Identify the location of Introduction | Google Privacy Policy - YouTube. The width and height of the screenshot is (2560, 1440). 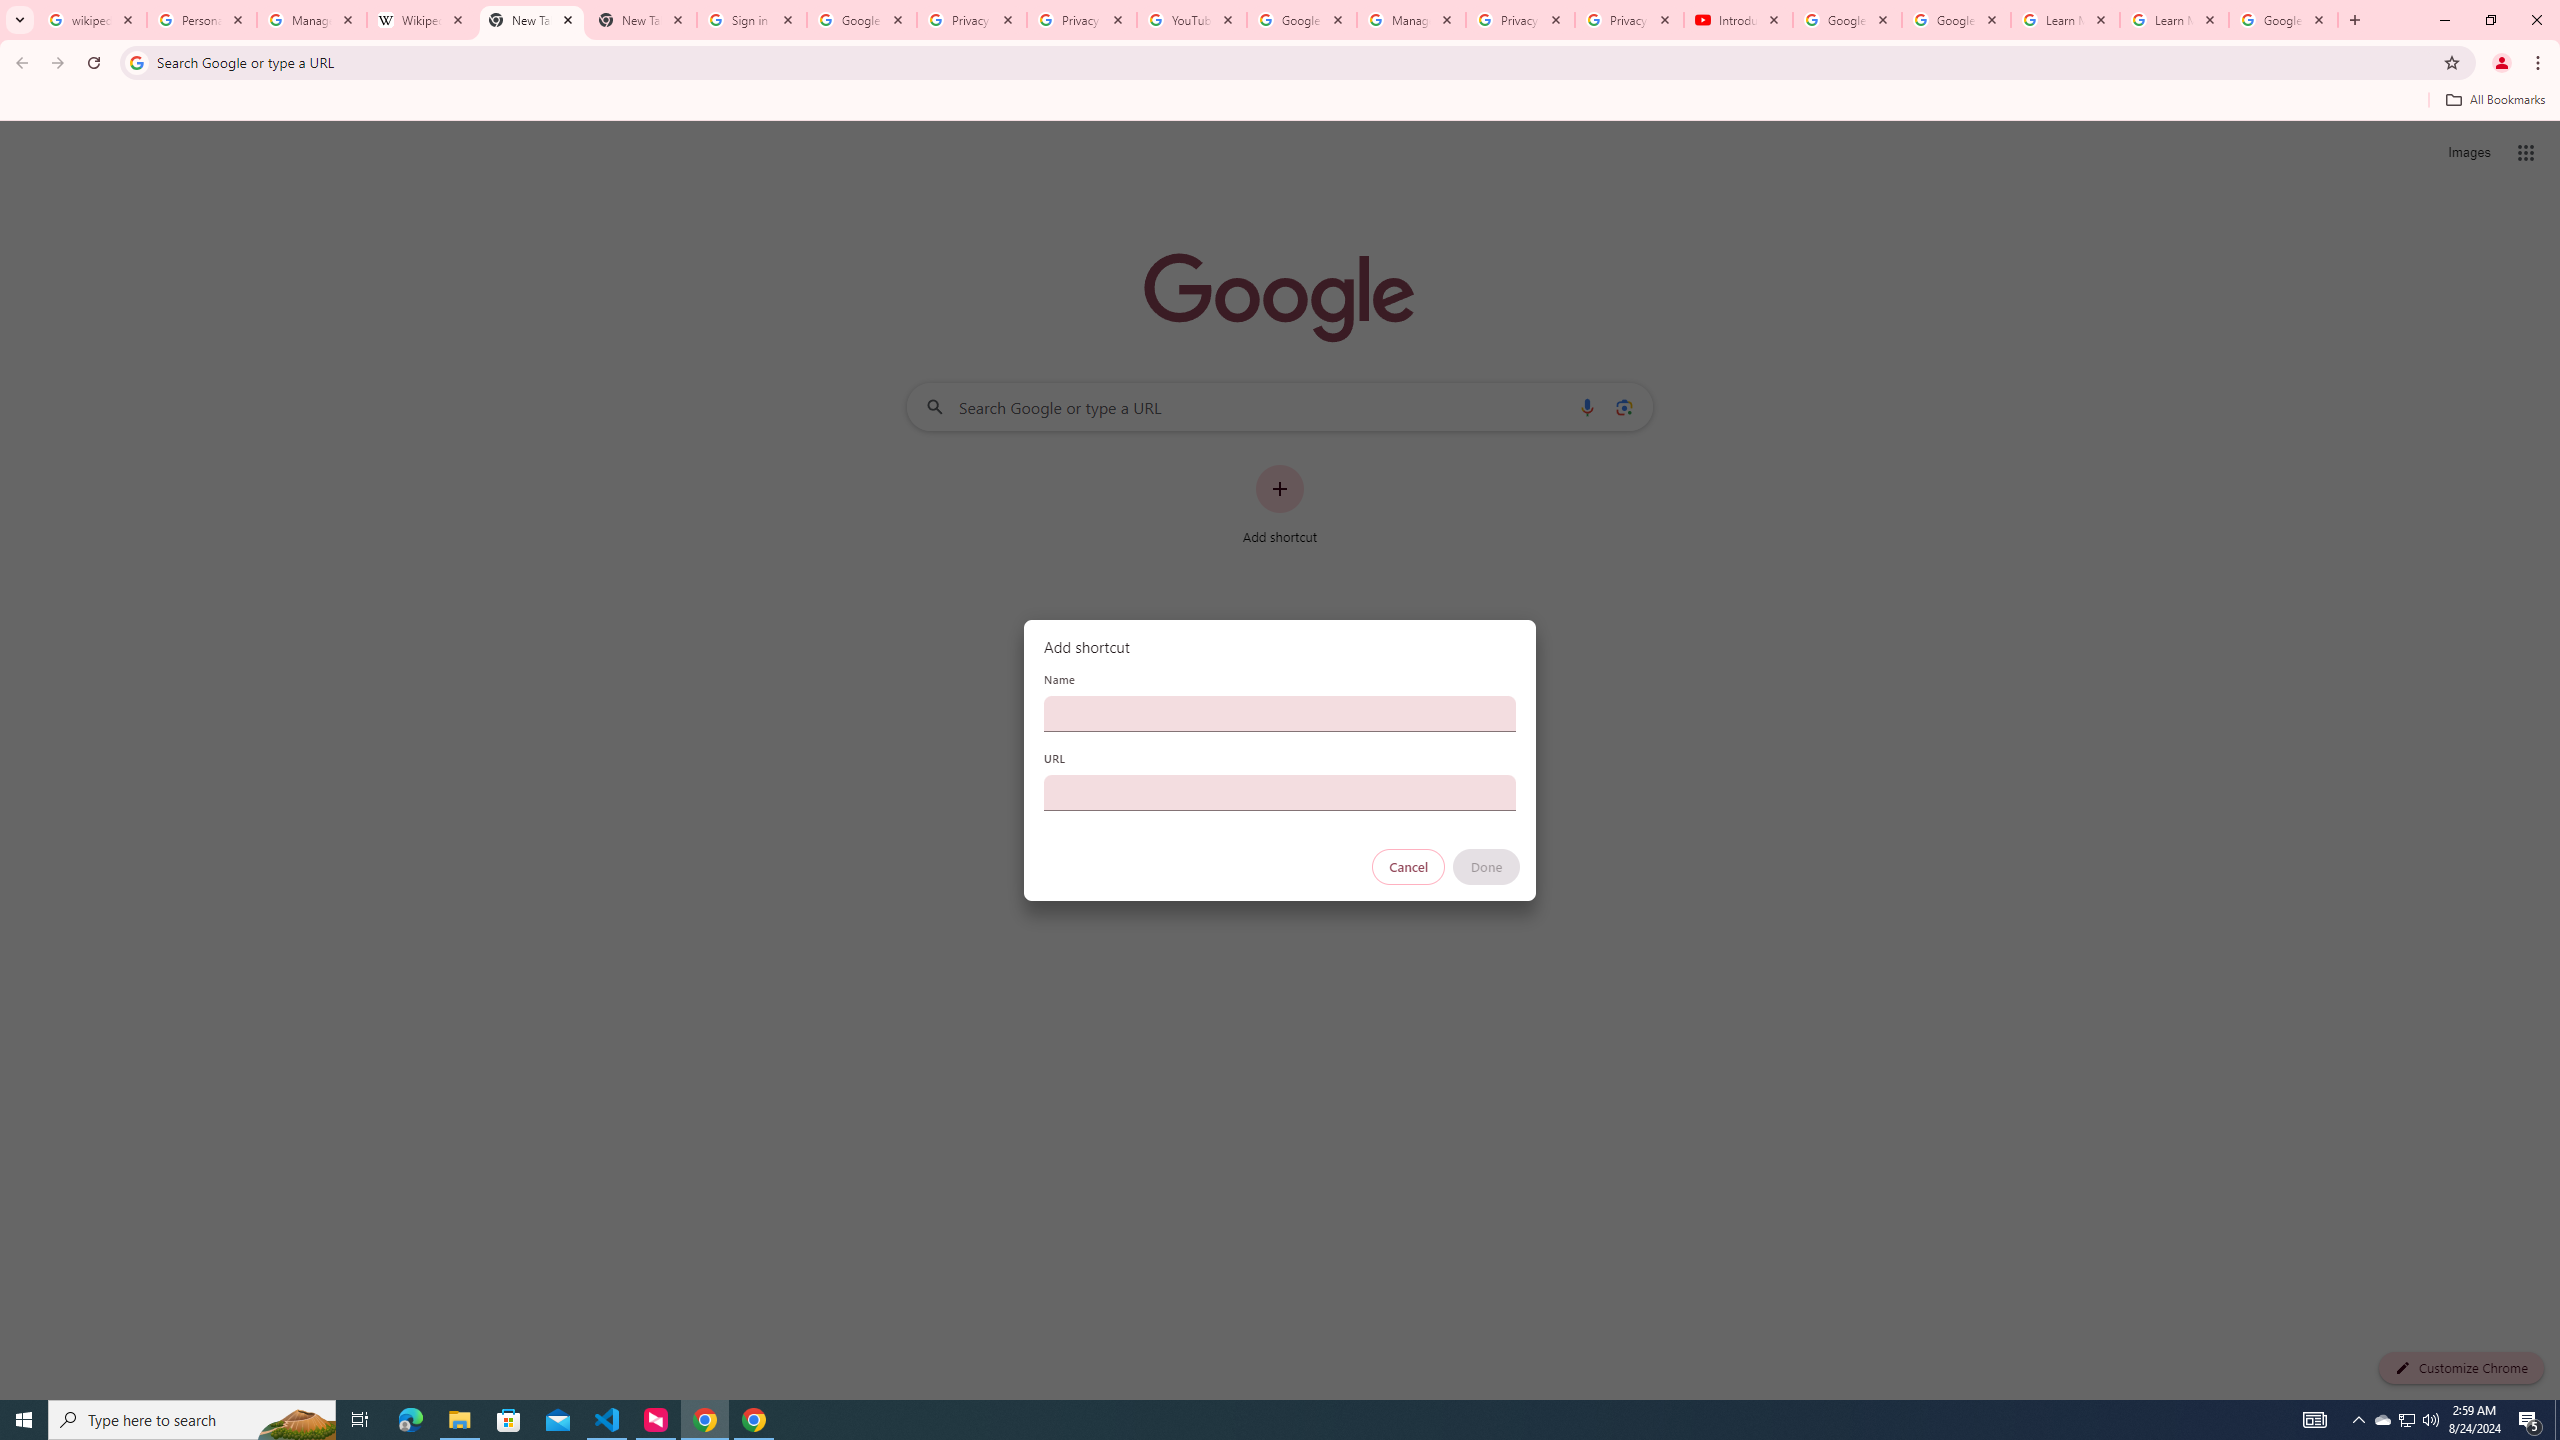
(1738, 20).